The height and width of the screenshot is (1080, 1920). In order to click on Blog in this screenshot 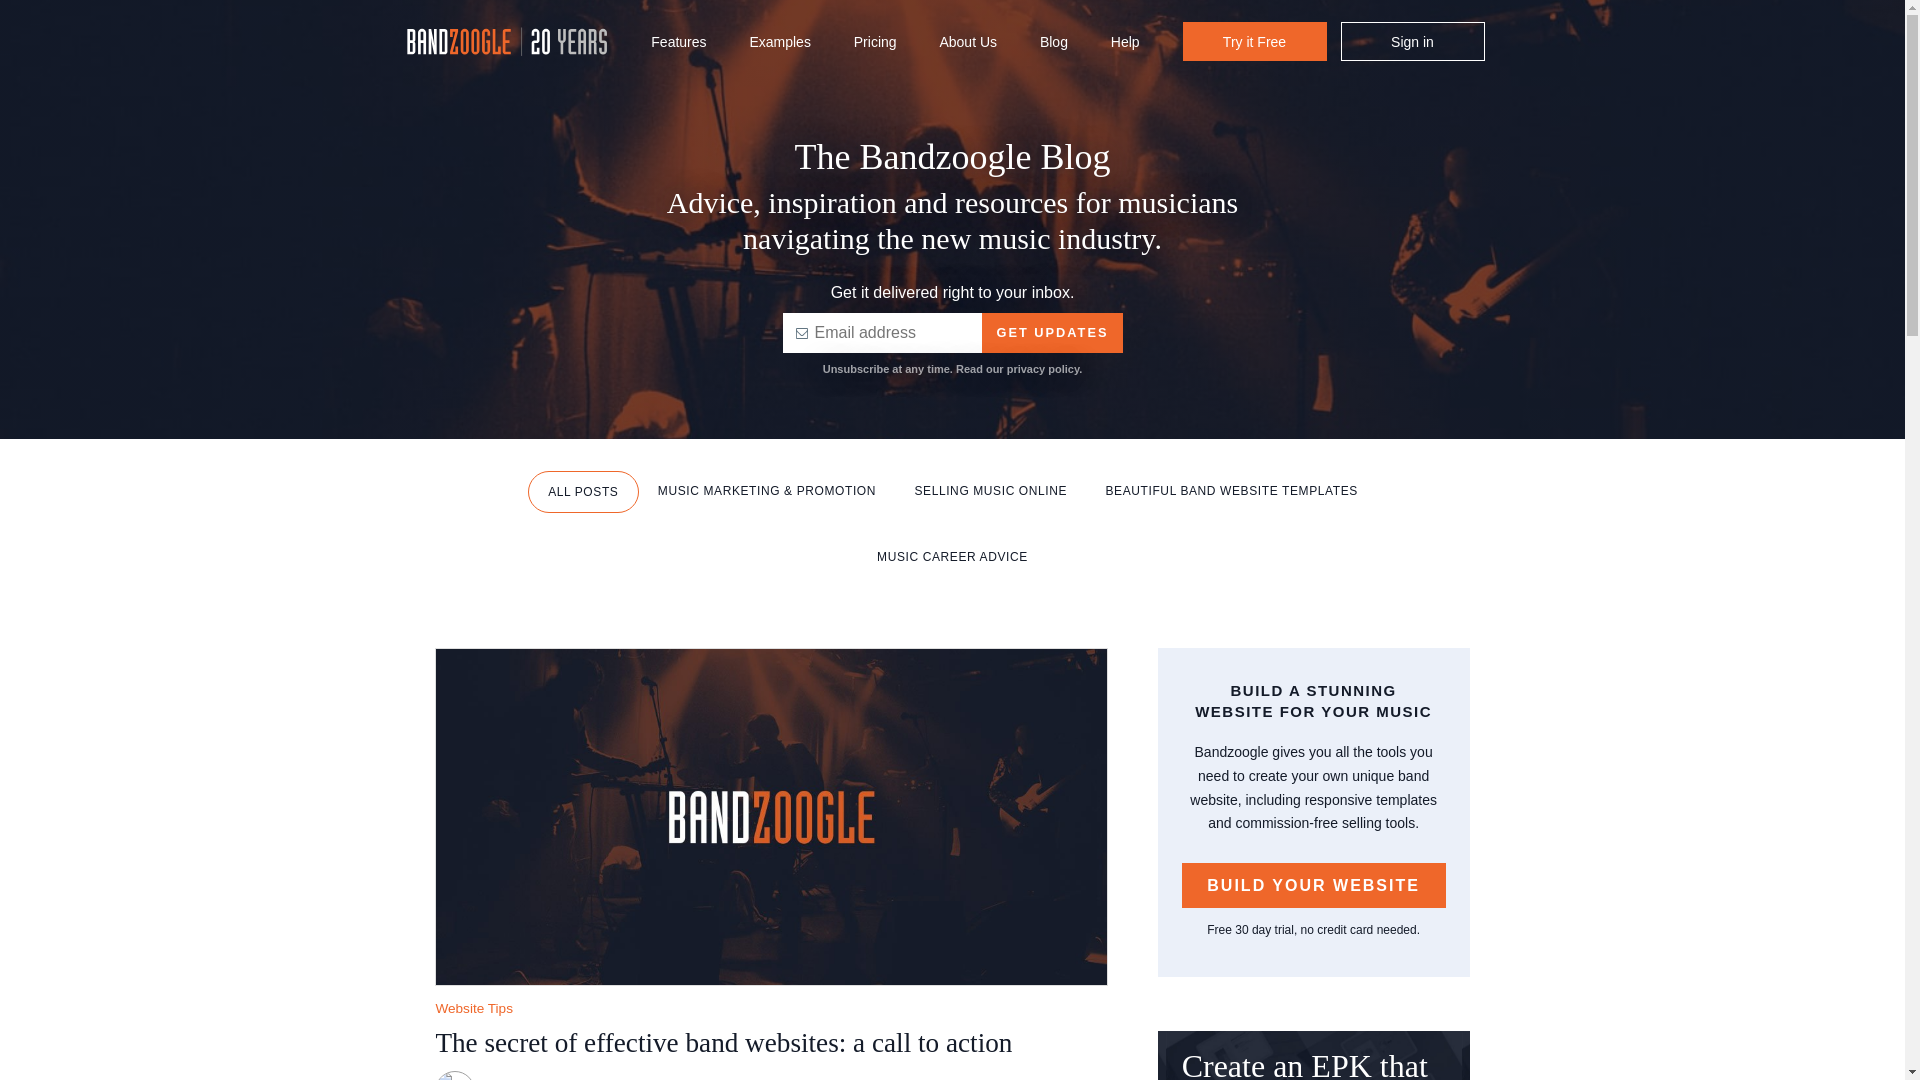, I will do `click(1054, 44)`.